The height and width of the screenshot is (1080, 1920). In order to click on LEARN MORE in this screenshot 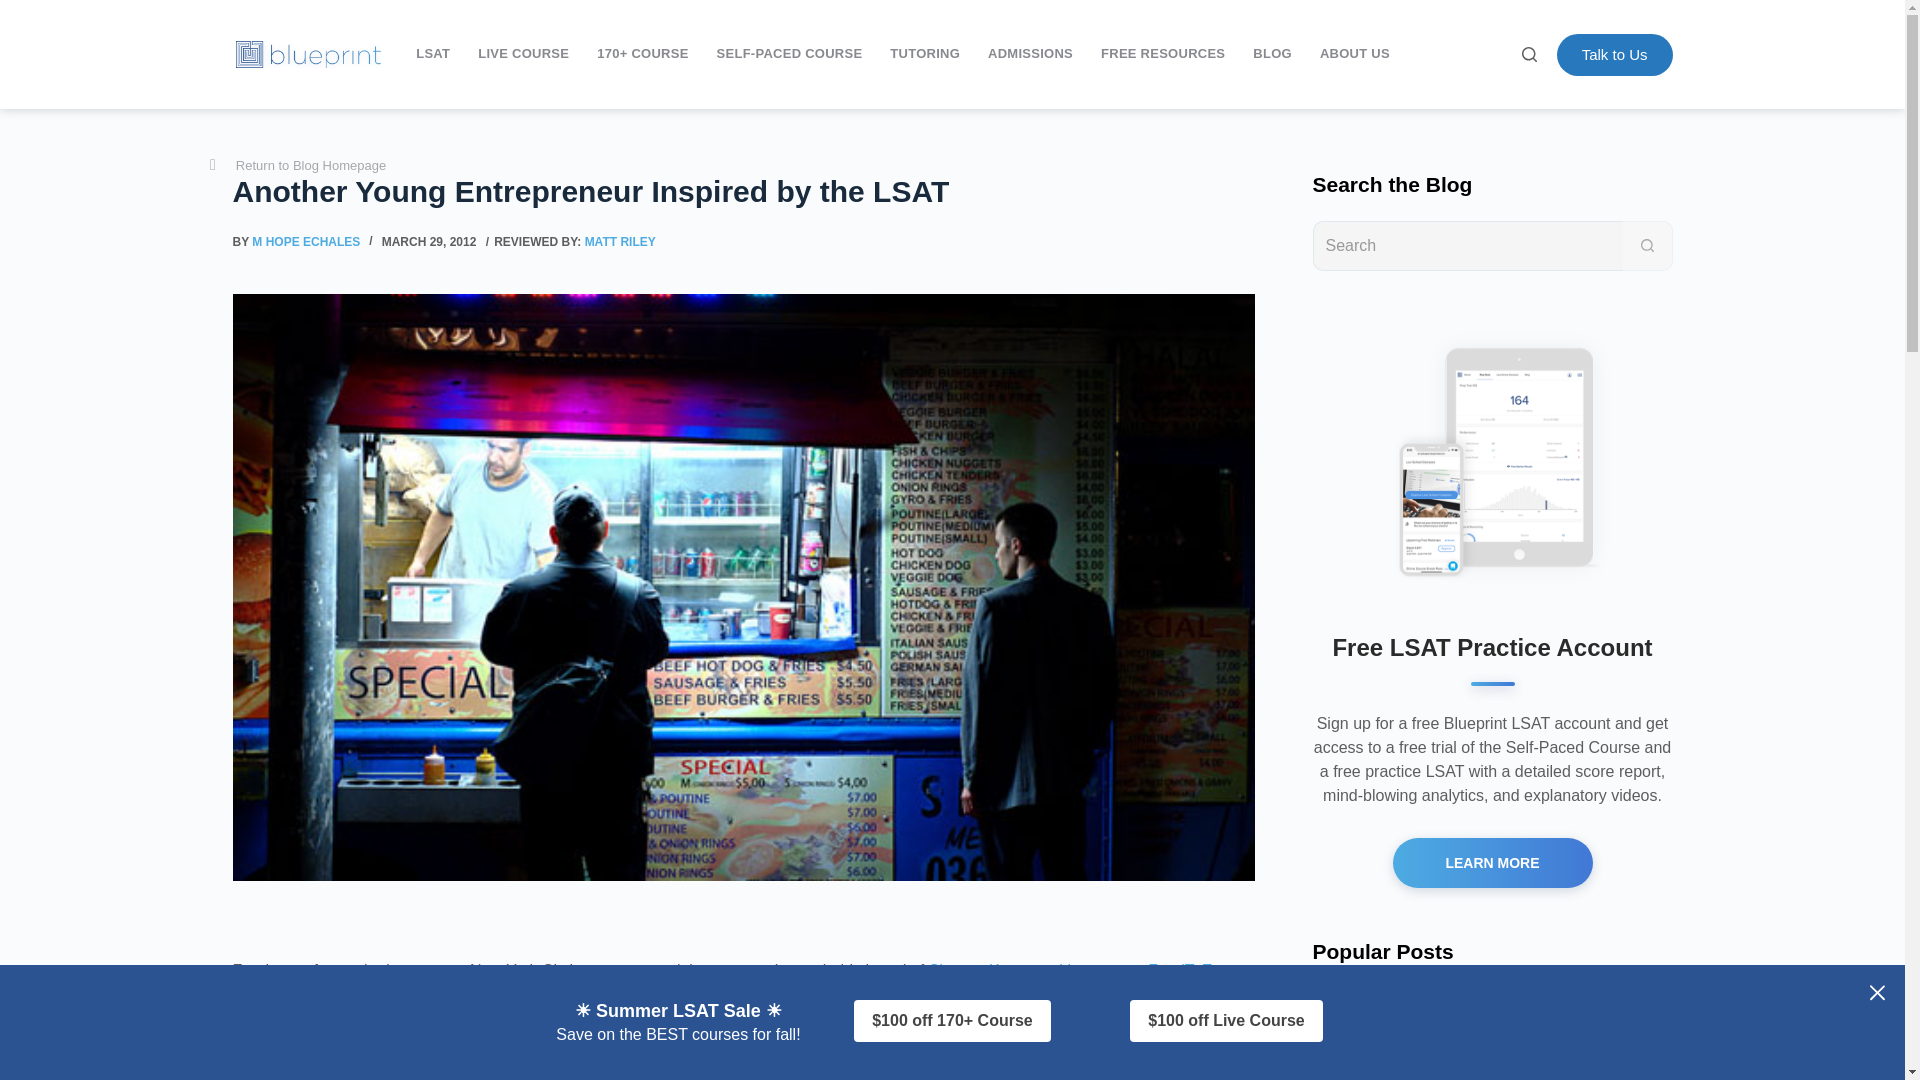, I will do `click(1492, 862)`.